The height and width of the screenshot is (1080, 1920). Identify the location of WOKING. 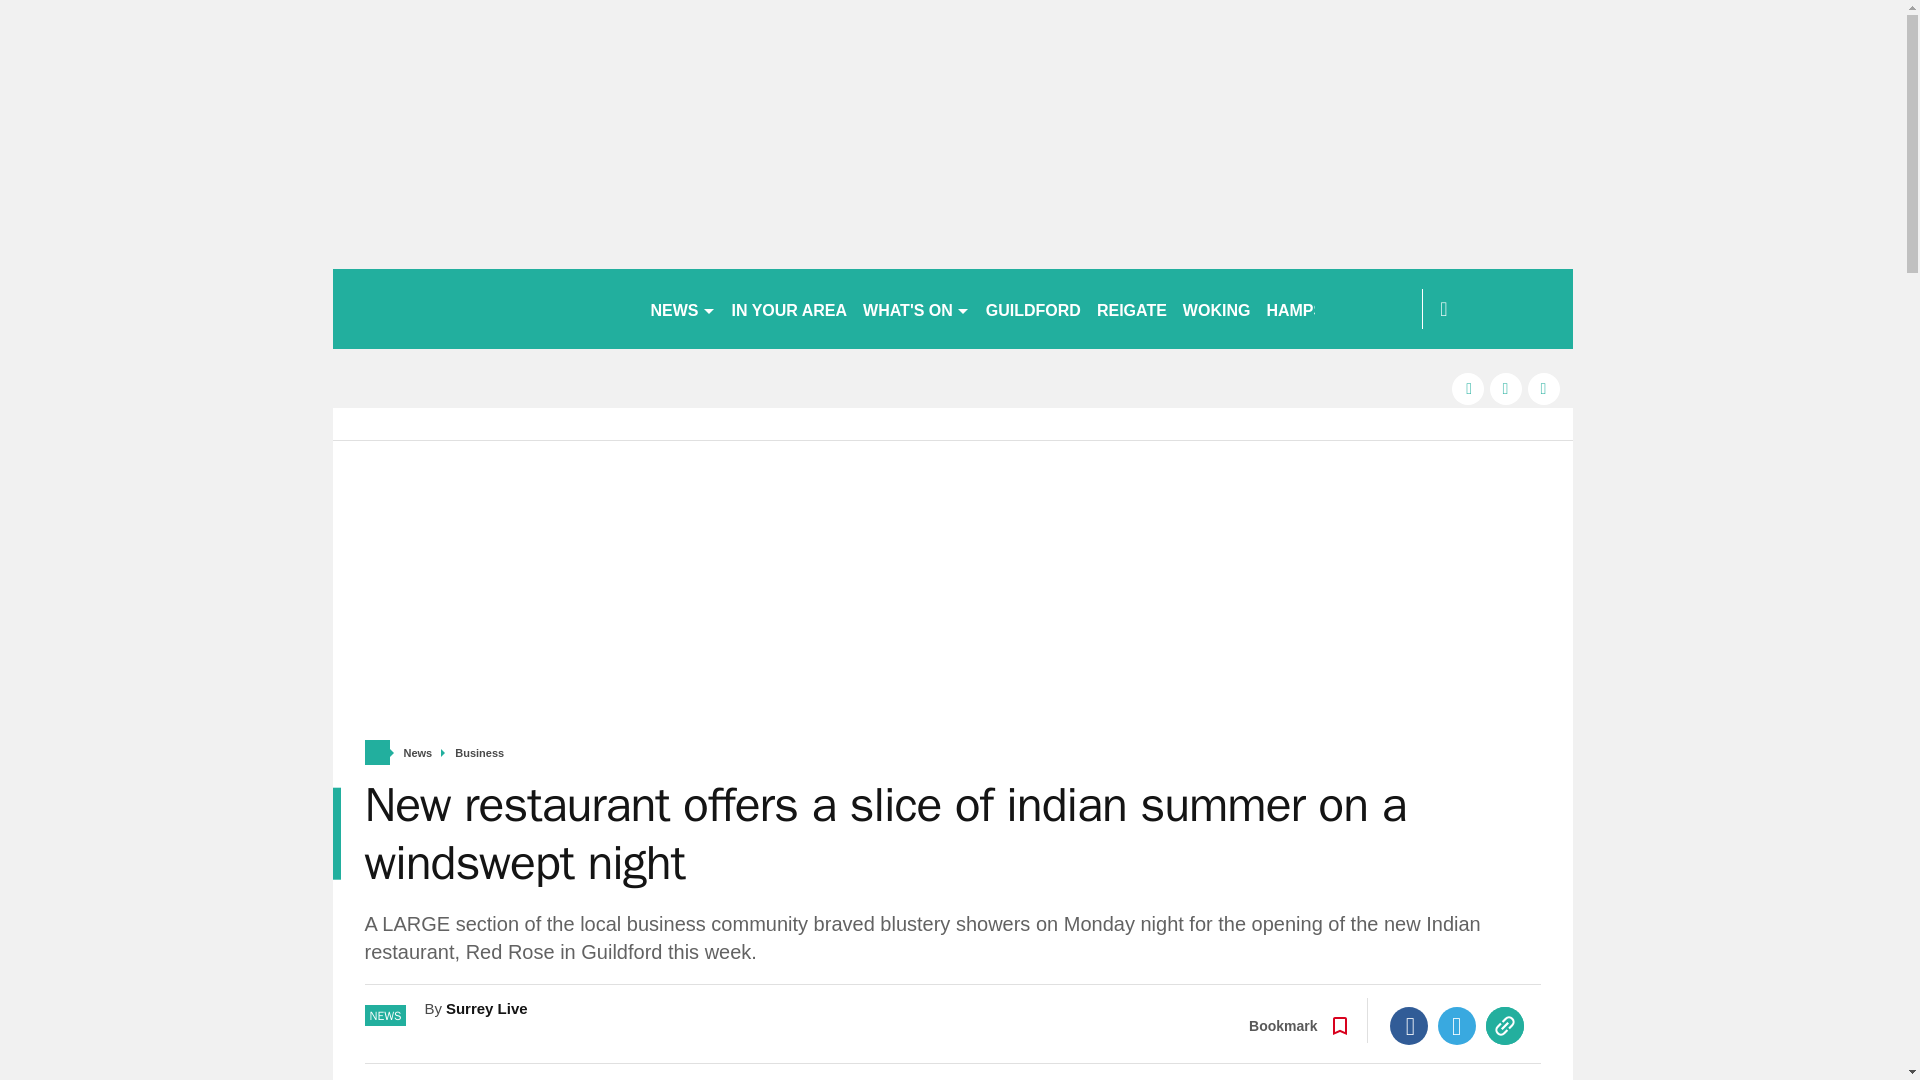
(1217, 308).